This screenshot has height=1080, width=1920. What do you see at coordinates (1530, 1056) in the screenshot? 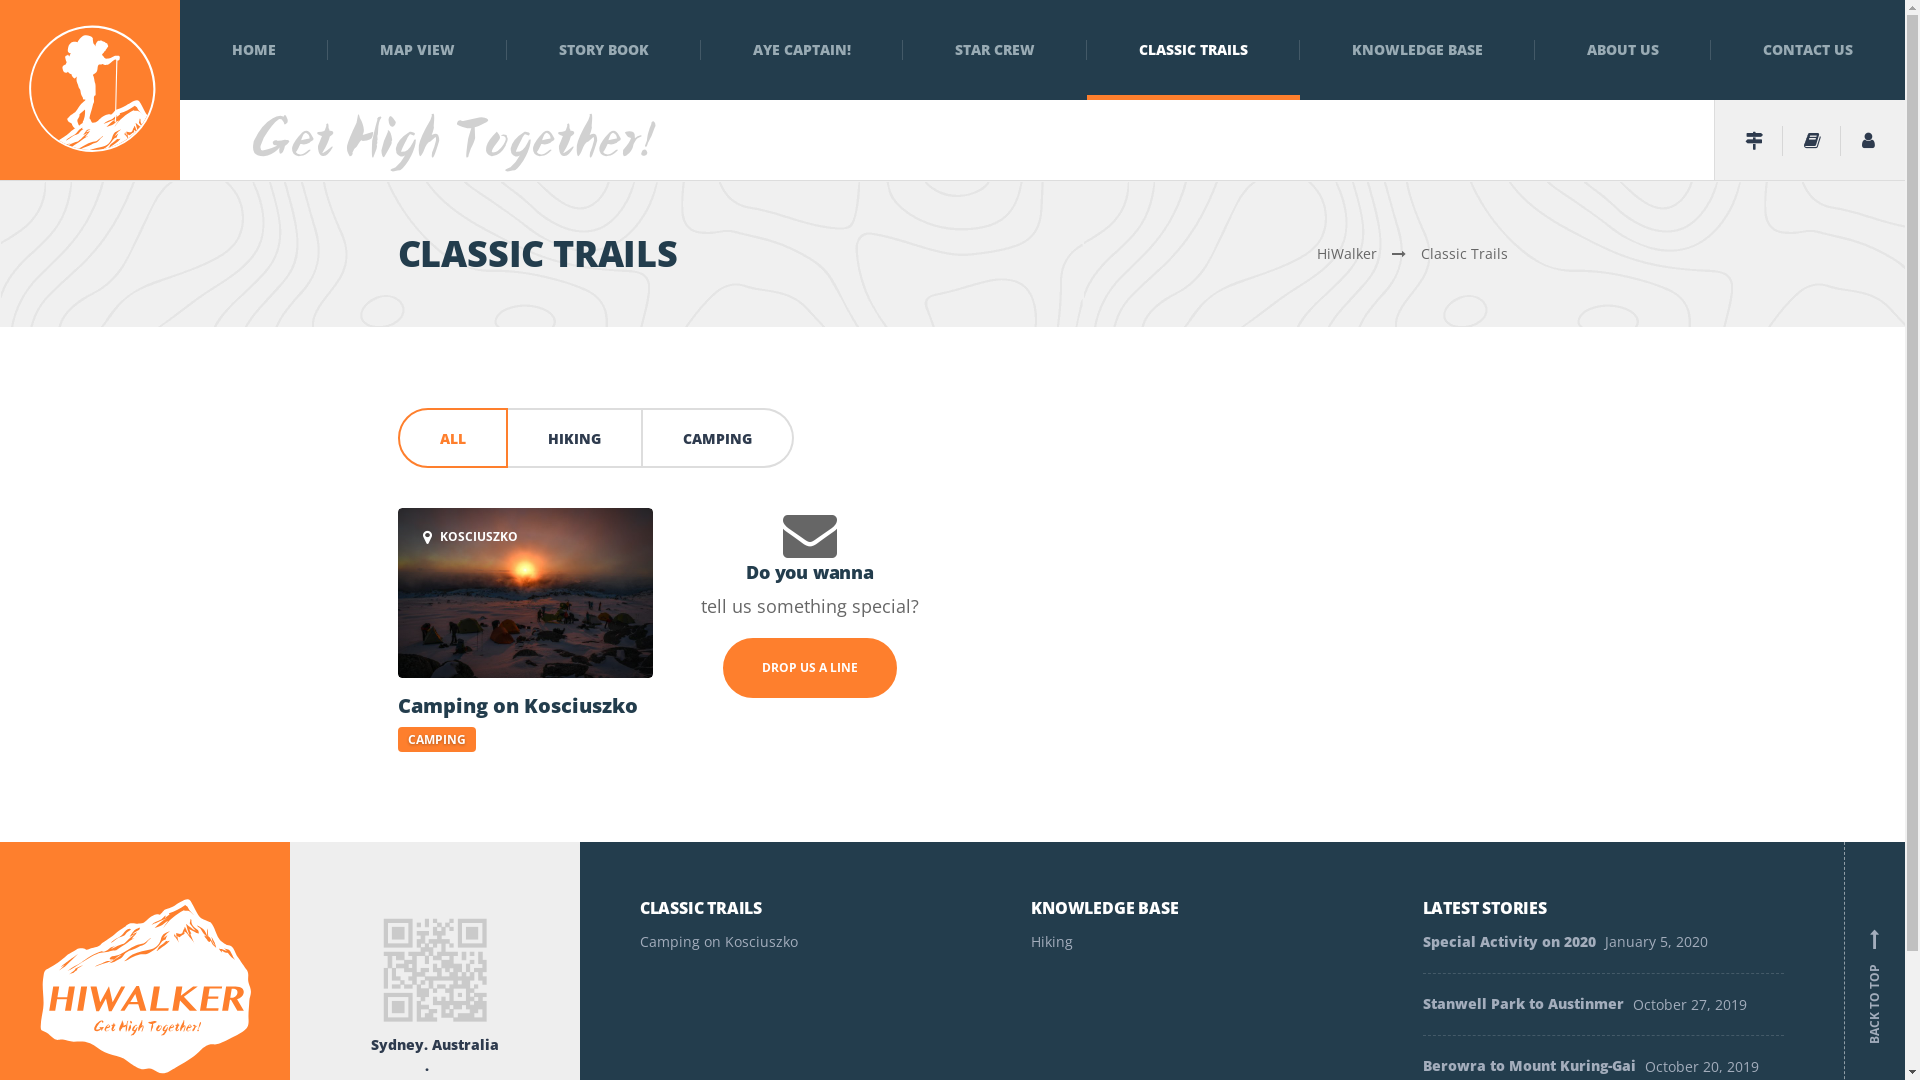
I see `Berowra to Mount Kuring-Gai` at bounding box center [1530, 1056].